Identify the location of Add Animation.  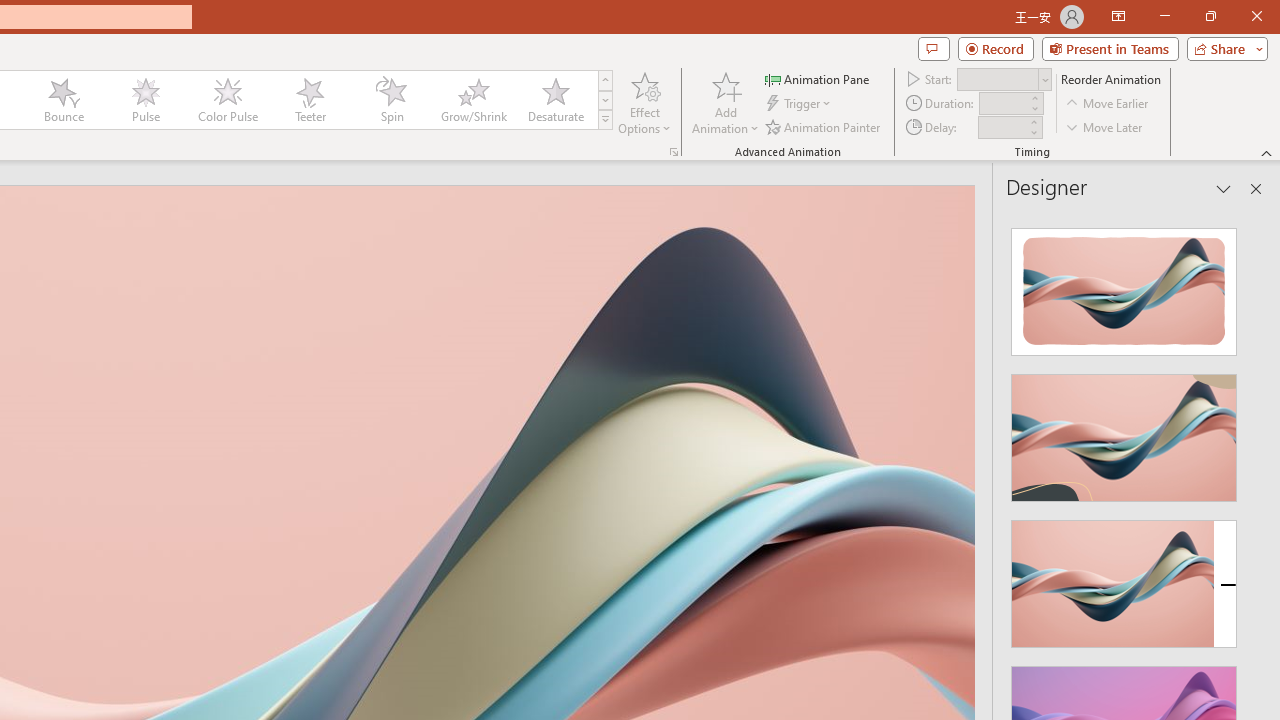
(725, 102).